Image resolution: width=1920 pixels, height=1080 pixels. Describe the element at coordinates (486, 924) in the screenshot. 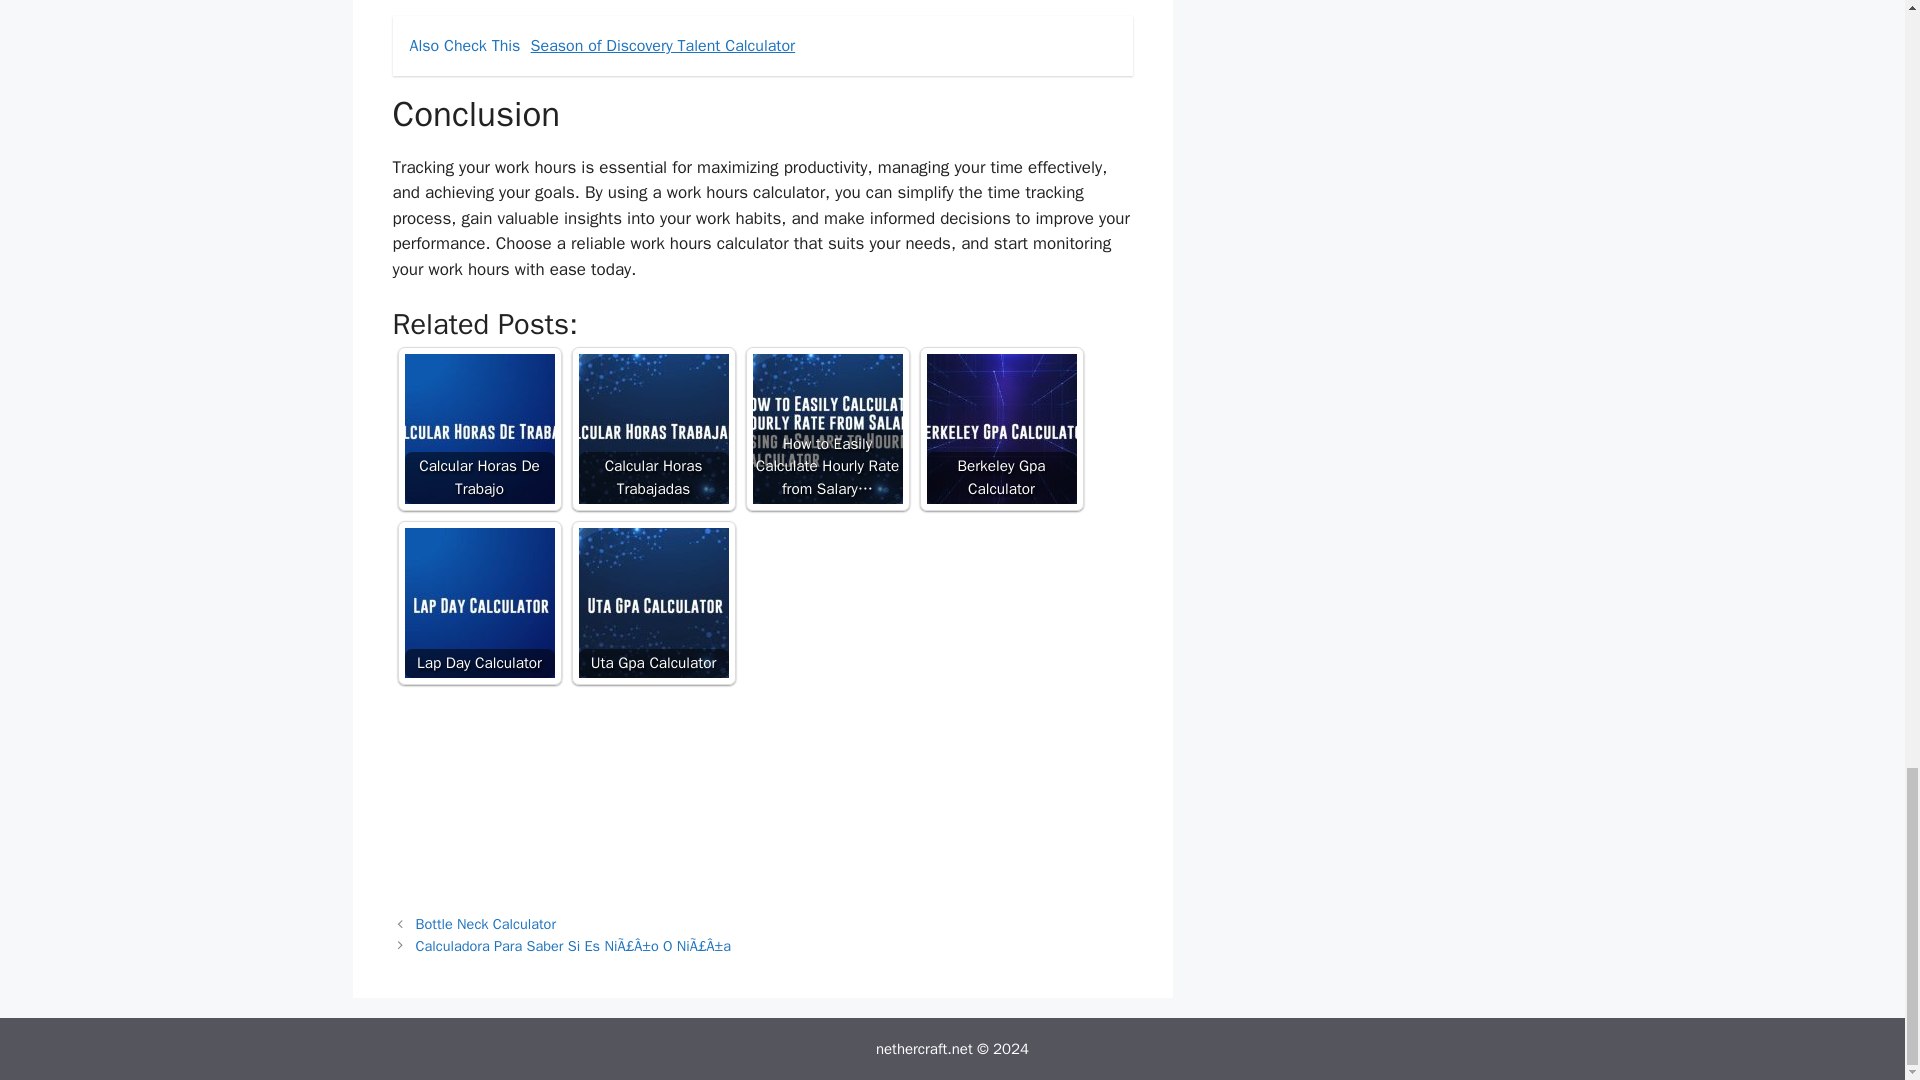

I see `Bottle Neck Calculator` at that location.